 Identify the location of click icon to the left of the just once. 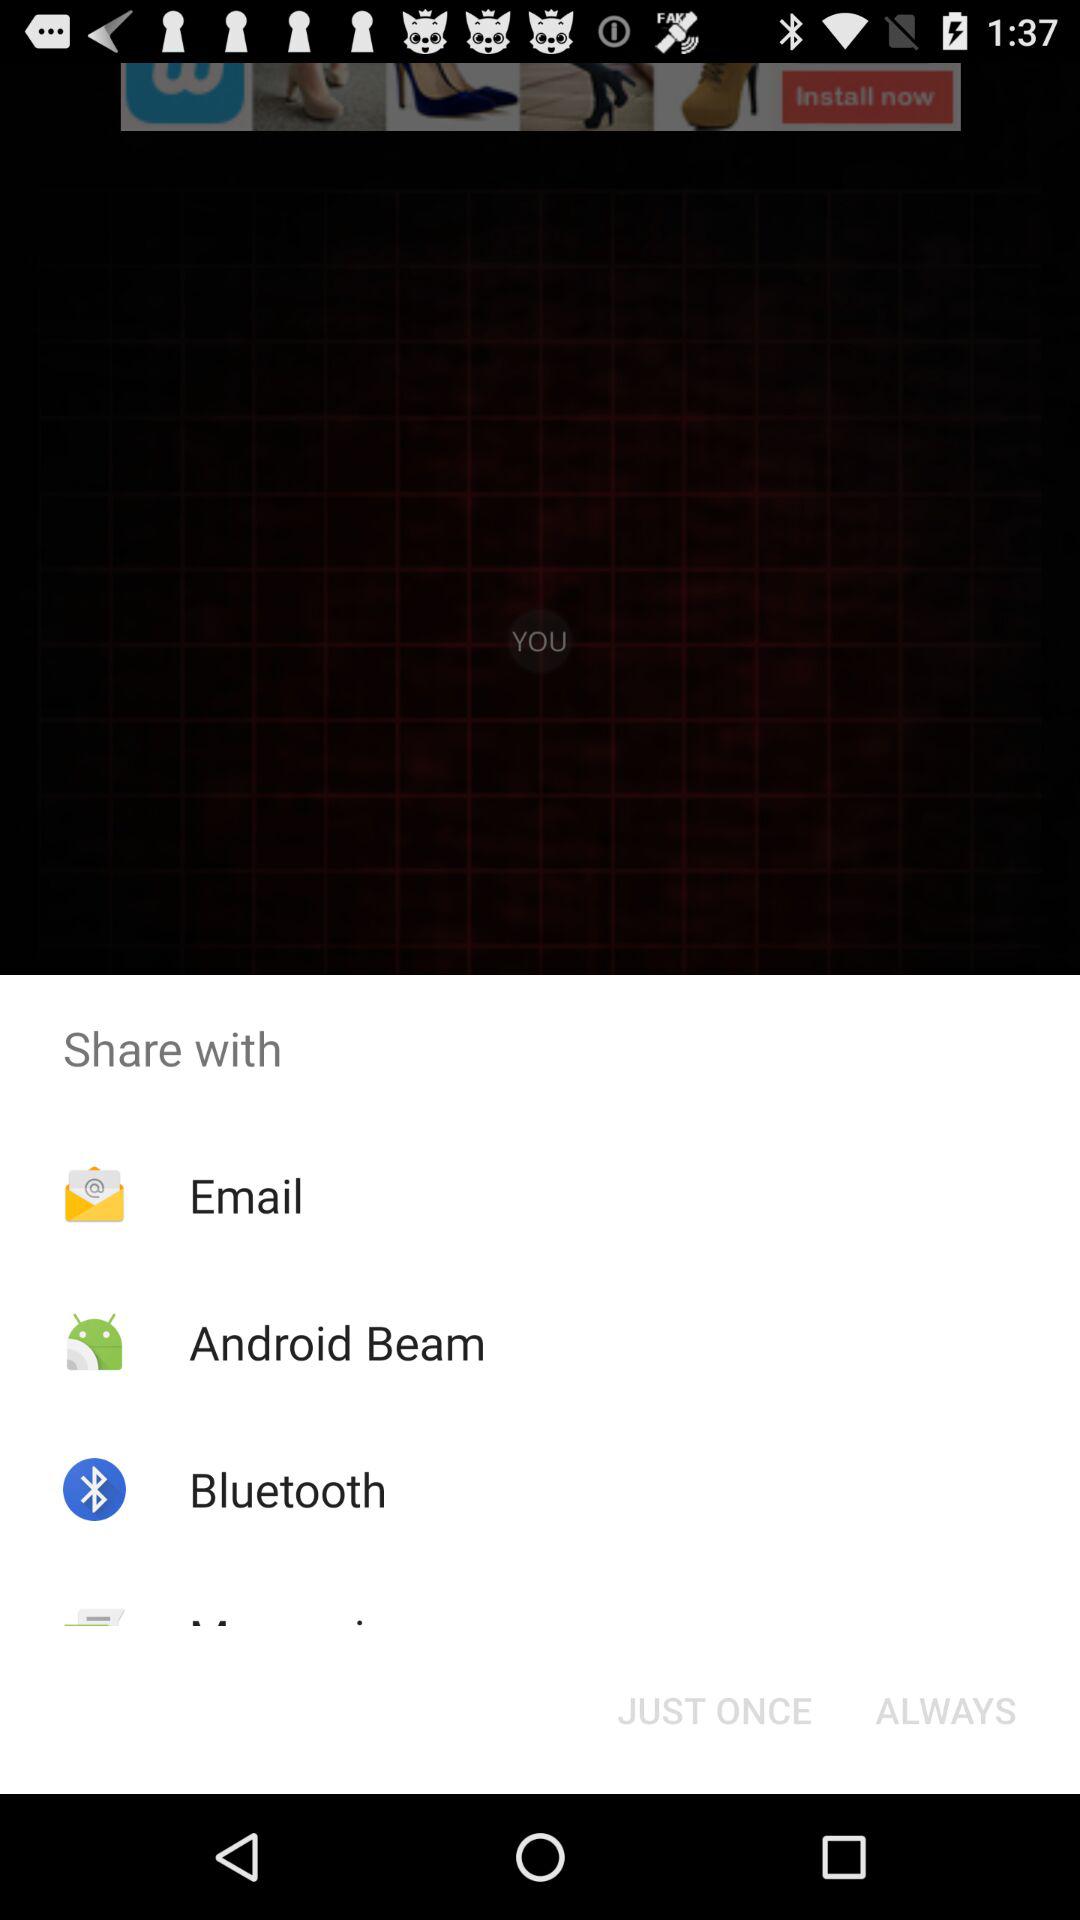
(302, 1636).